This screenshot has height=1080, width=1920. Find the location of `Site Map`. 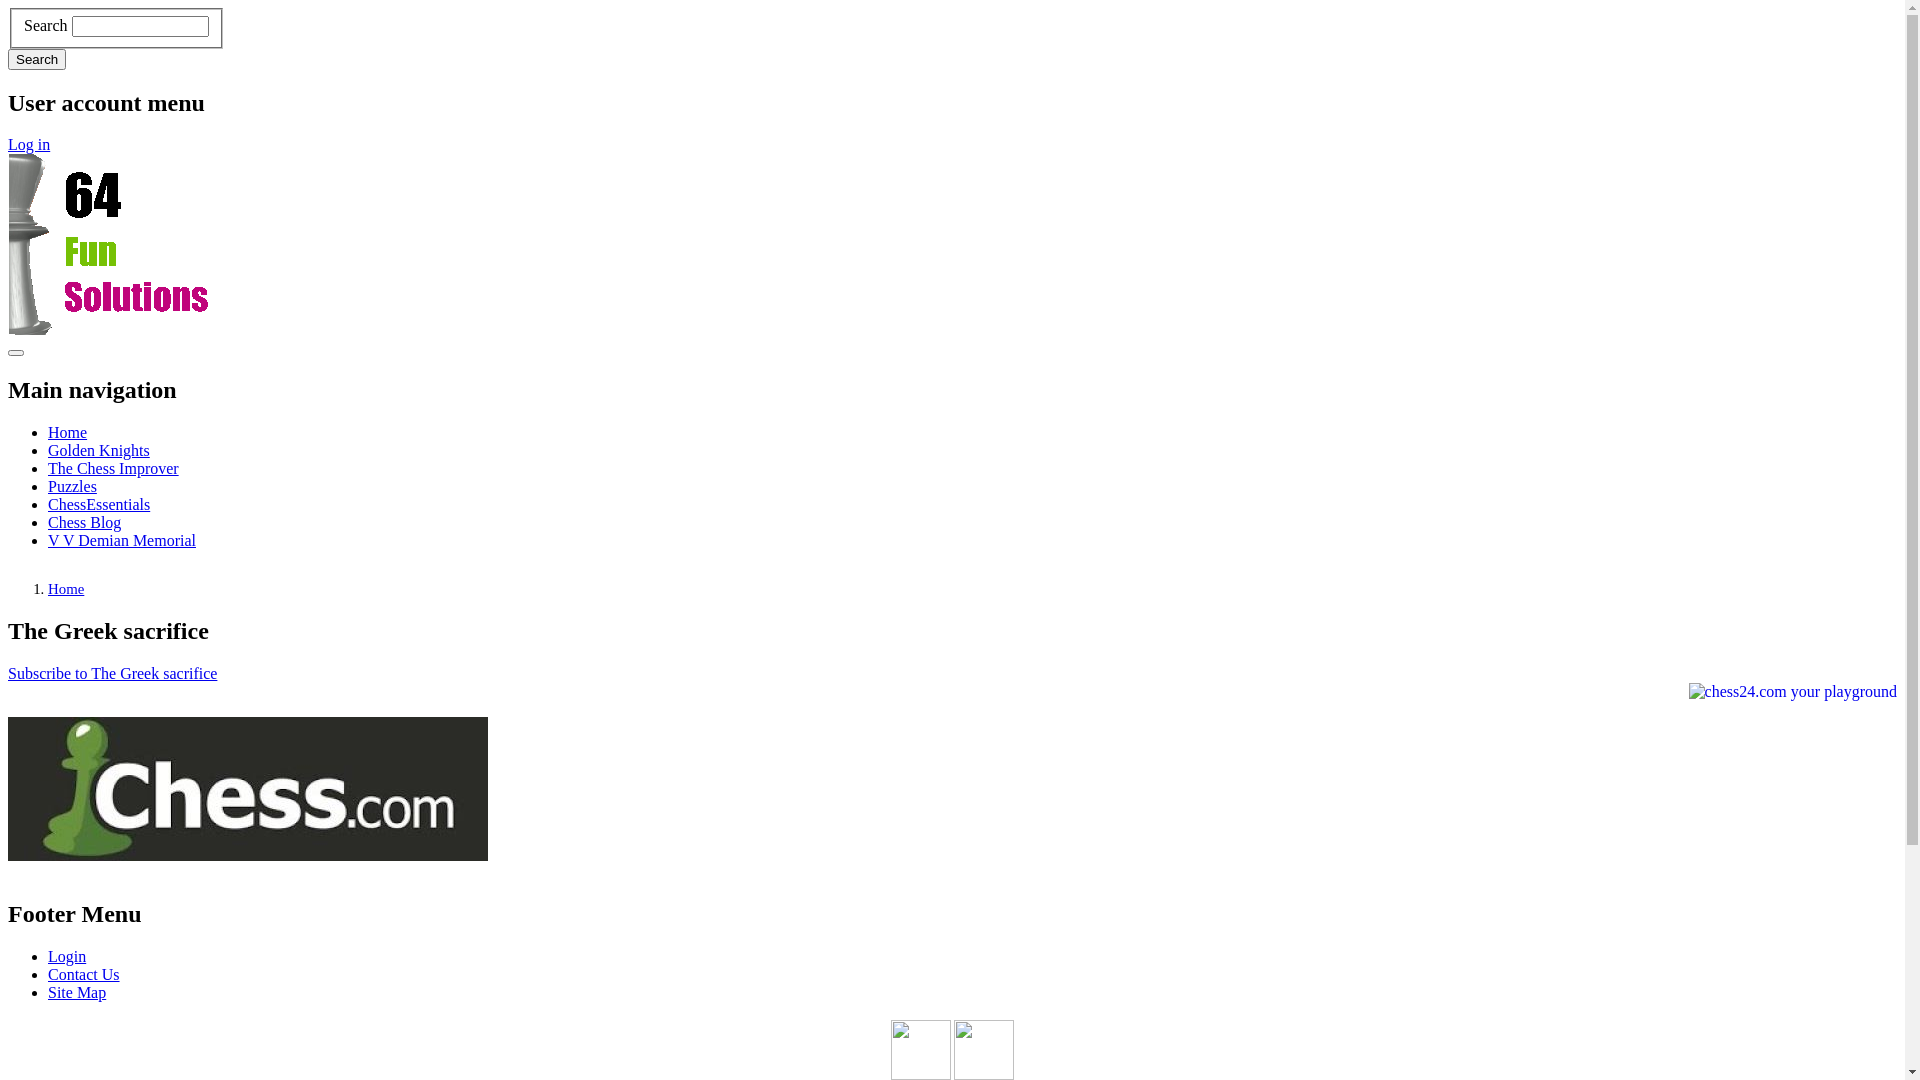

Site Map is located at coordinates (77, 992).